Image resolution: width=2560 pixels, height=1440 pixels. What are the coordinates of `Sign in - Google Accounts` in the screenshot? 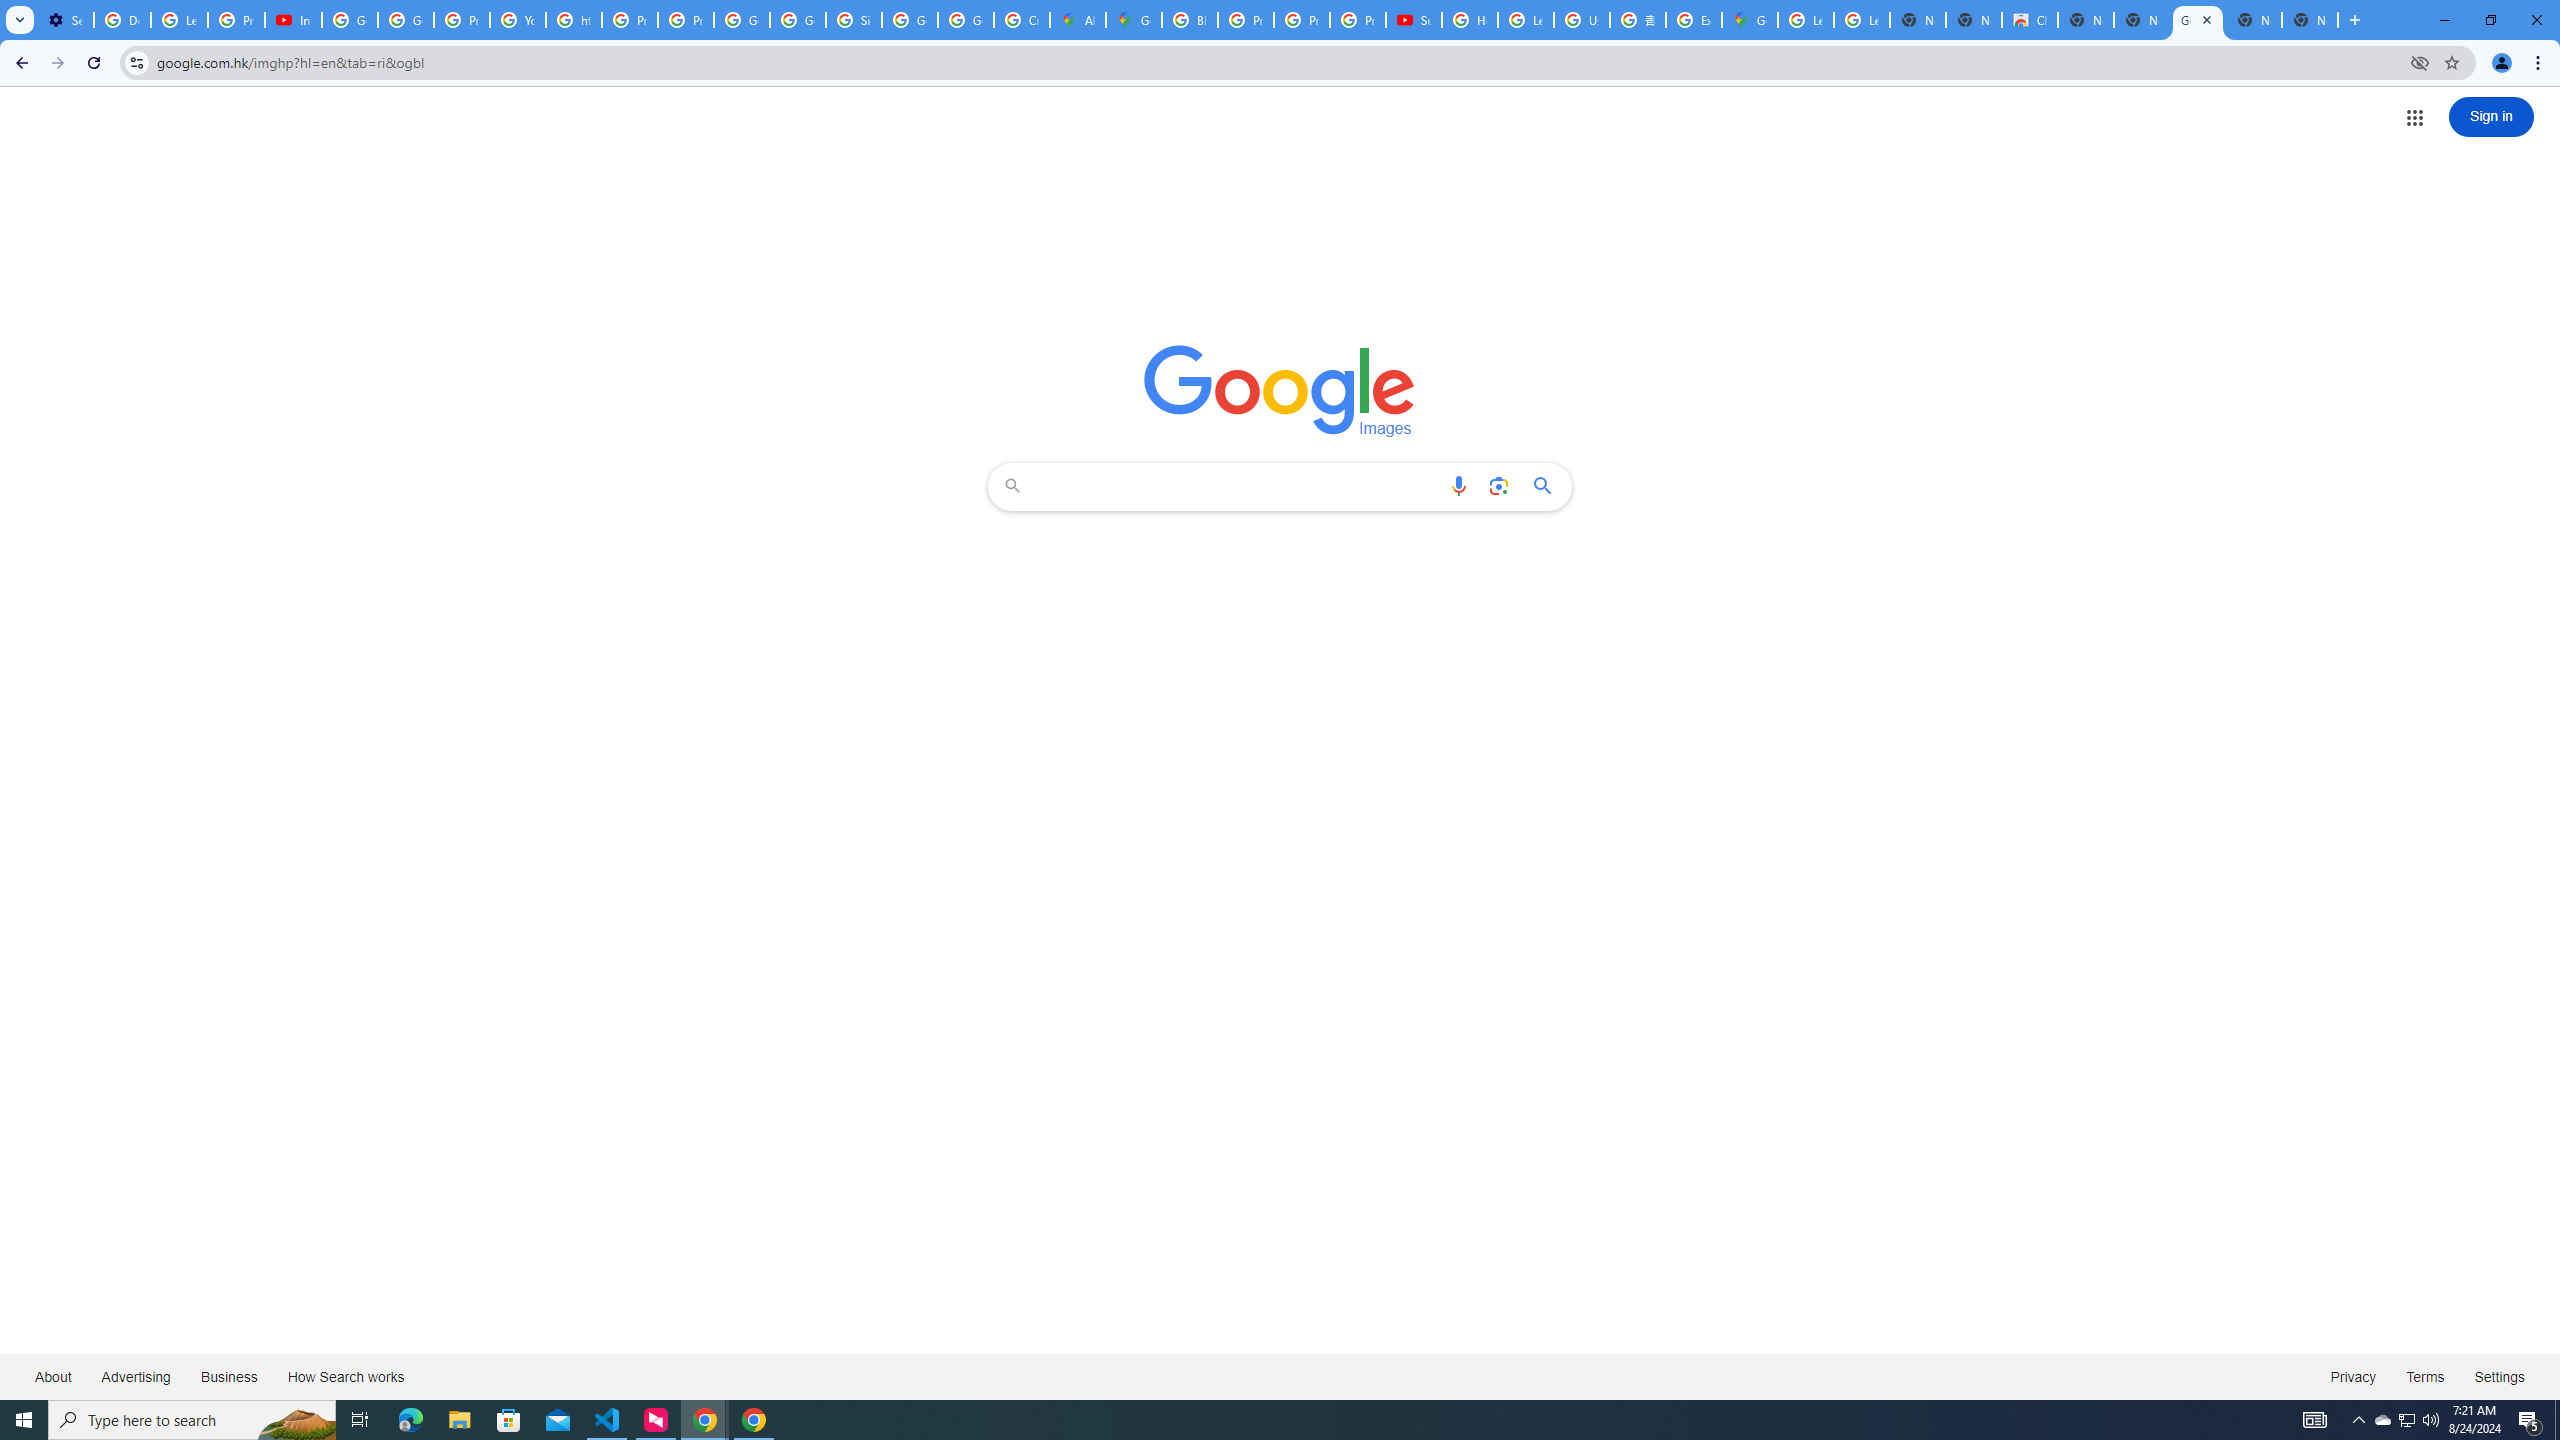 It's located at (853, 20).